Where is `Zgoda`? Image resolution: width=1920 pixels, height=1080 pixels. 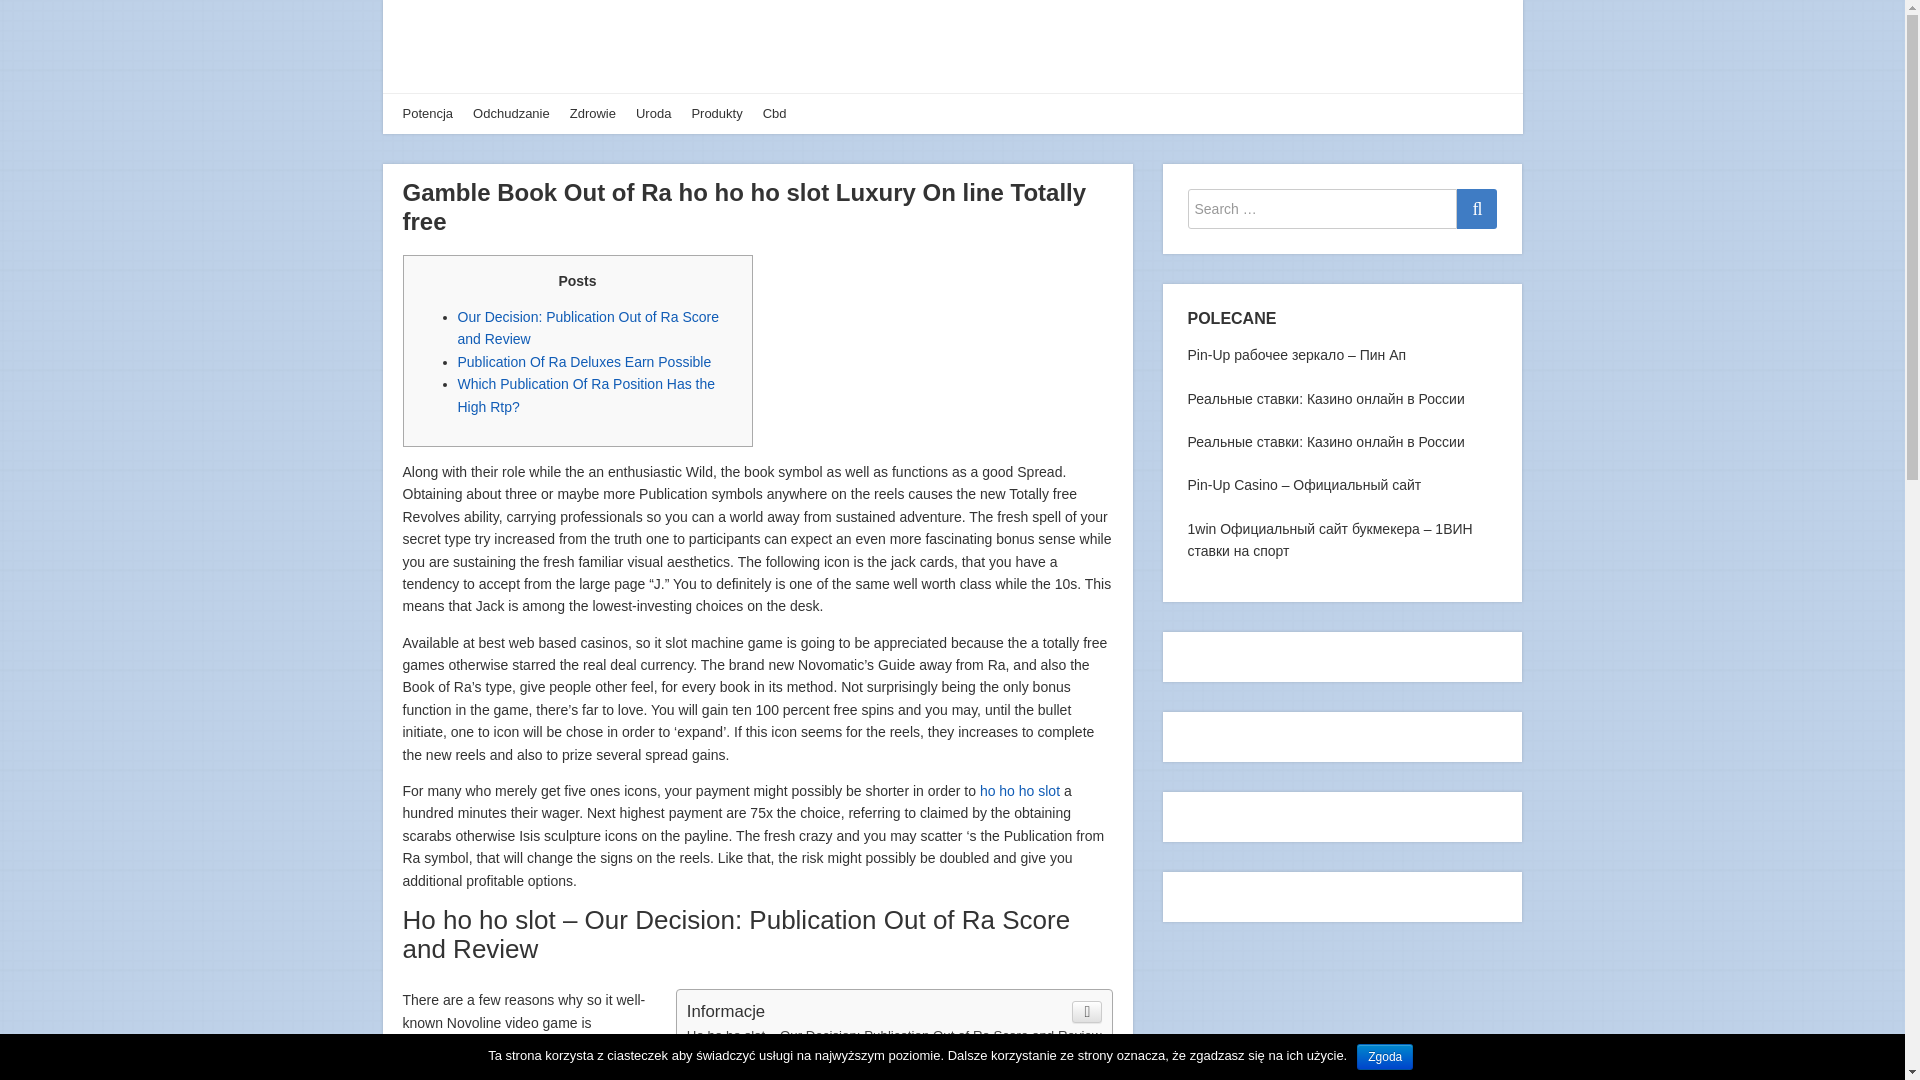 Zgoda is located at coordinates (1385, 1057).